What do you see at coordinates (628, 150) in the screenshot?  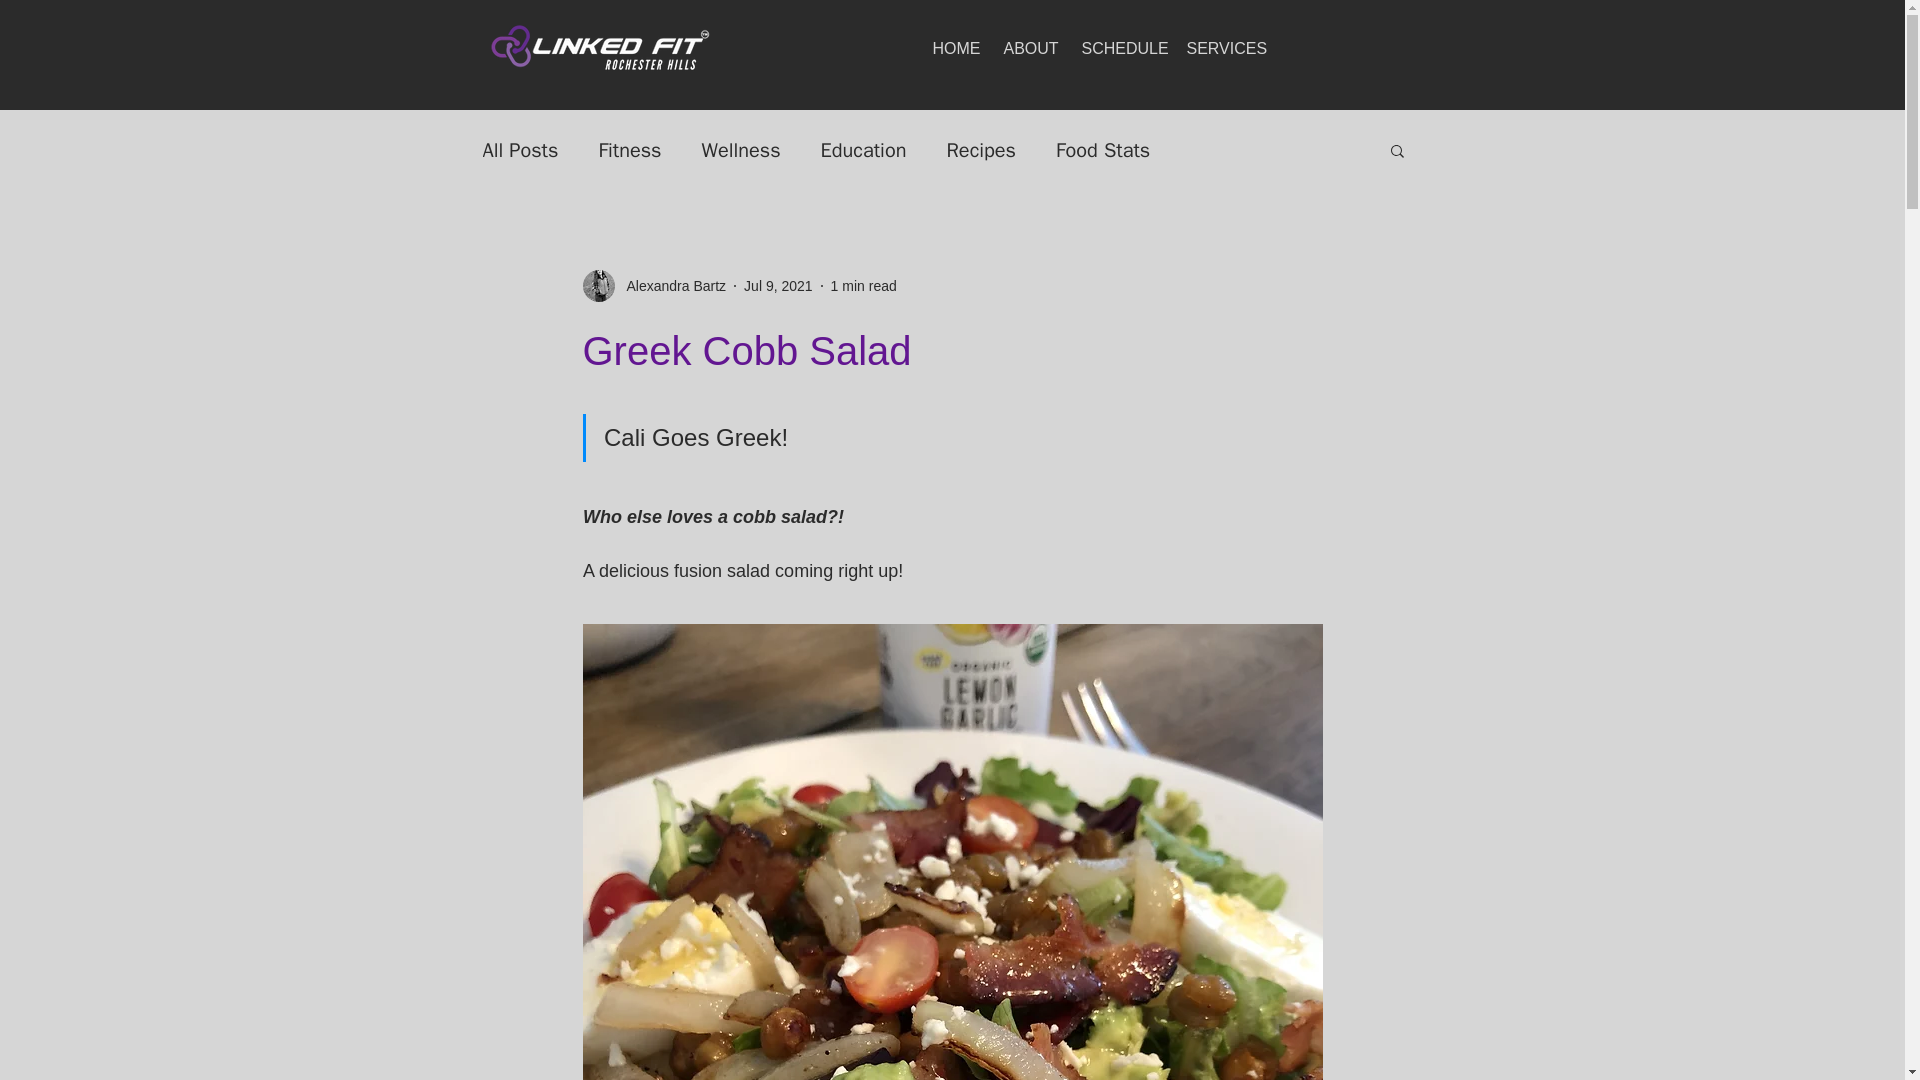 I see `Fitness` at bounding box center [628, 150].